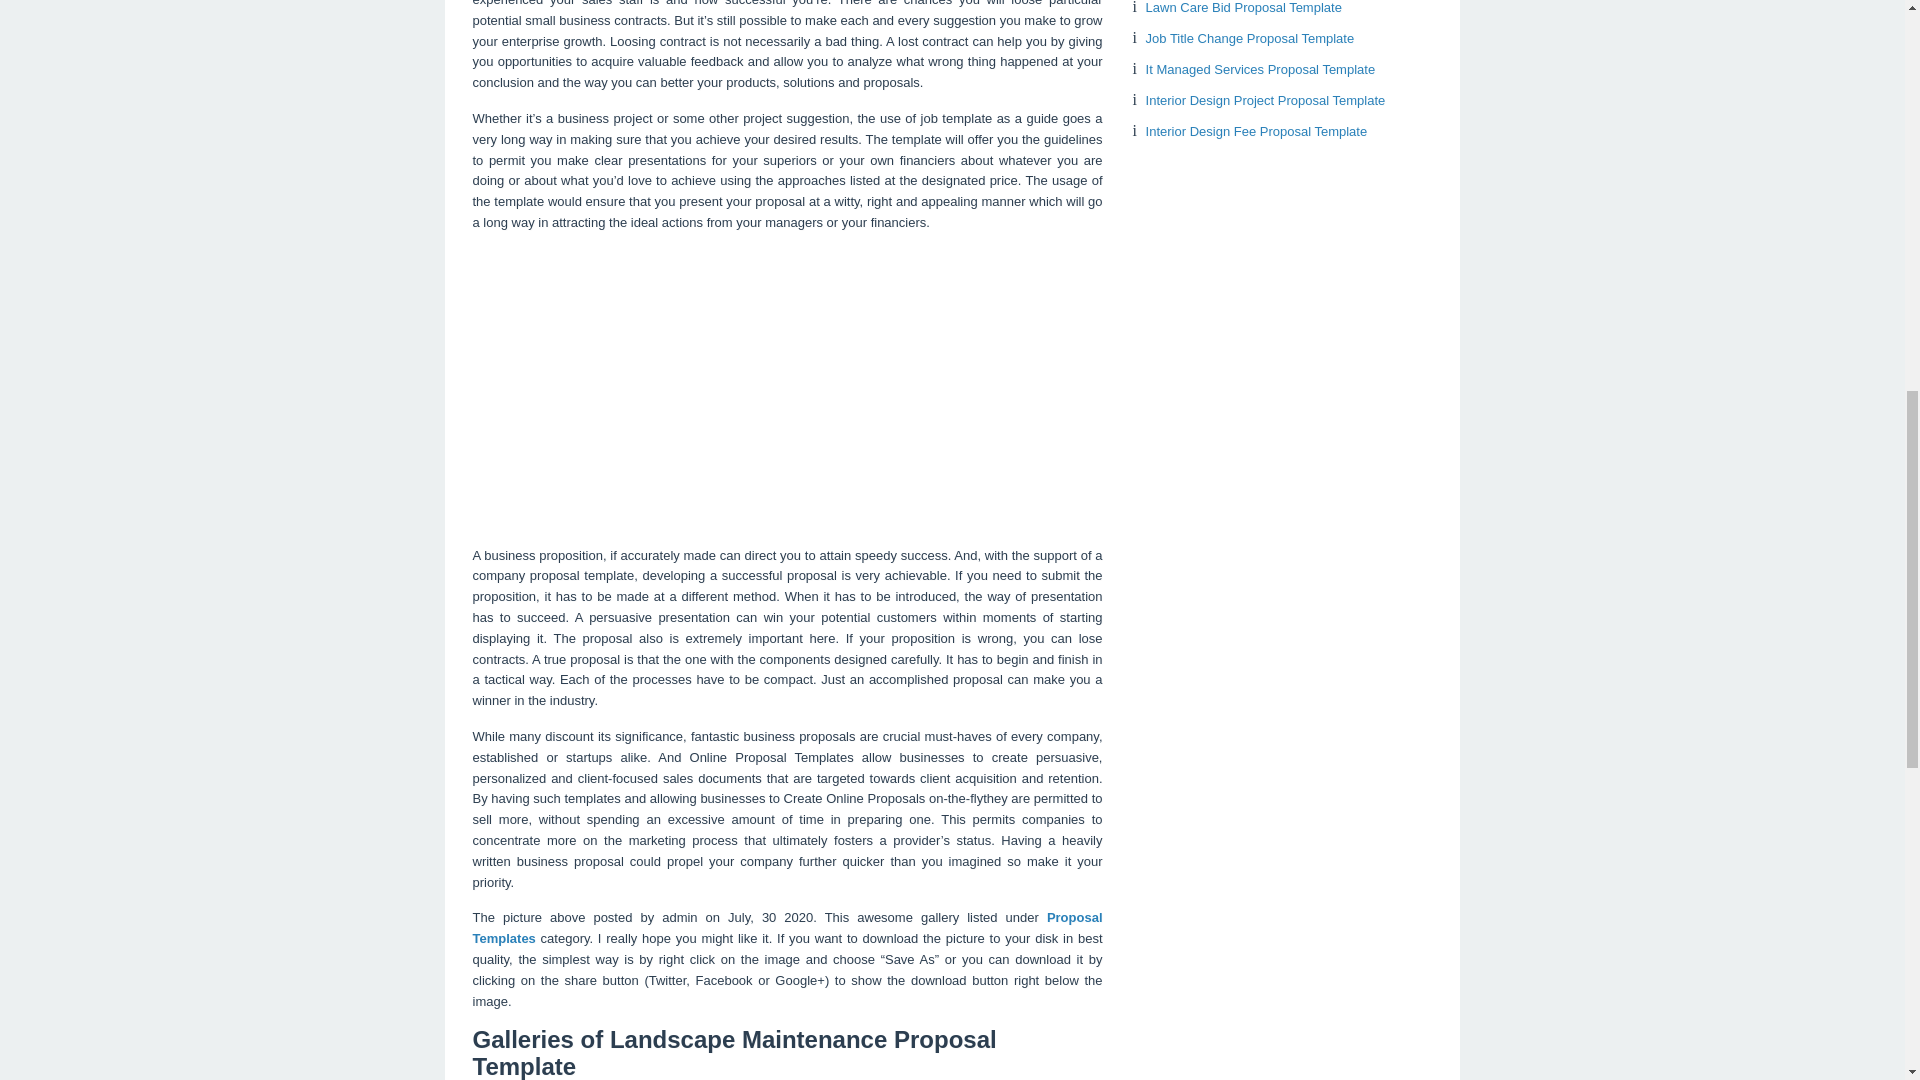 This screenshot has height=1080, width=1920. Describe the element at coordinates (1250, 38) in the screenshot. I see `Job Title Change Proposal Template` at that location.